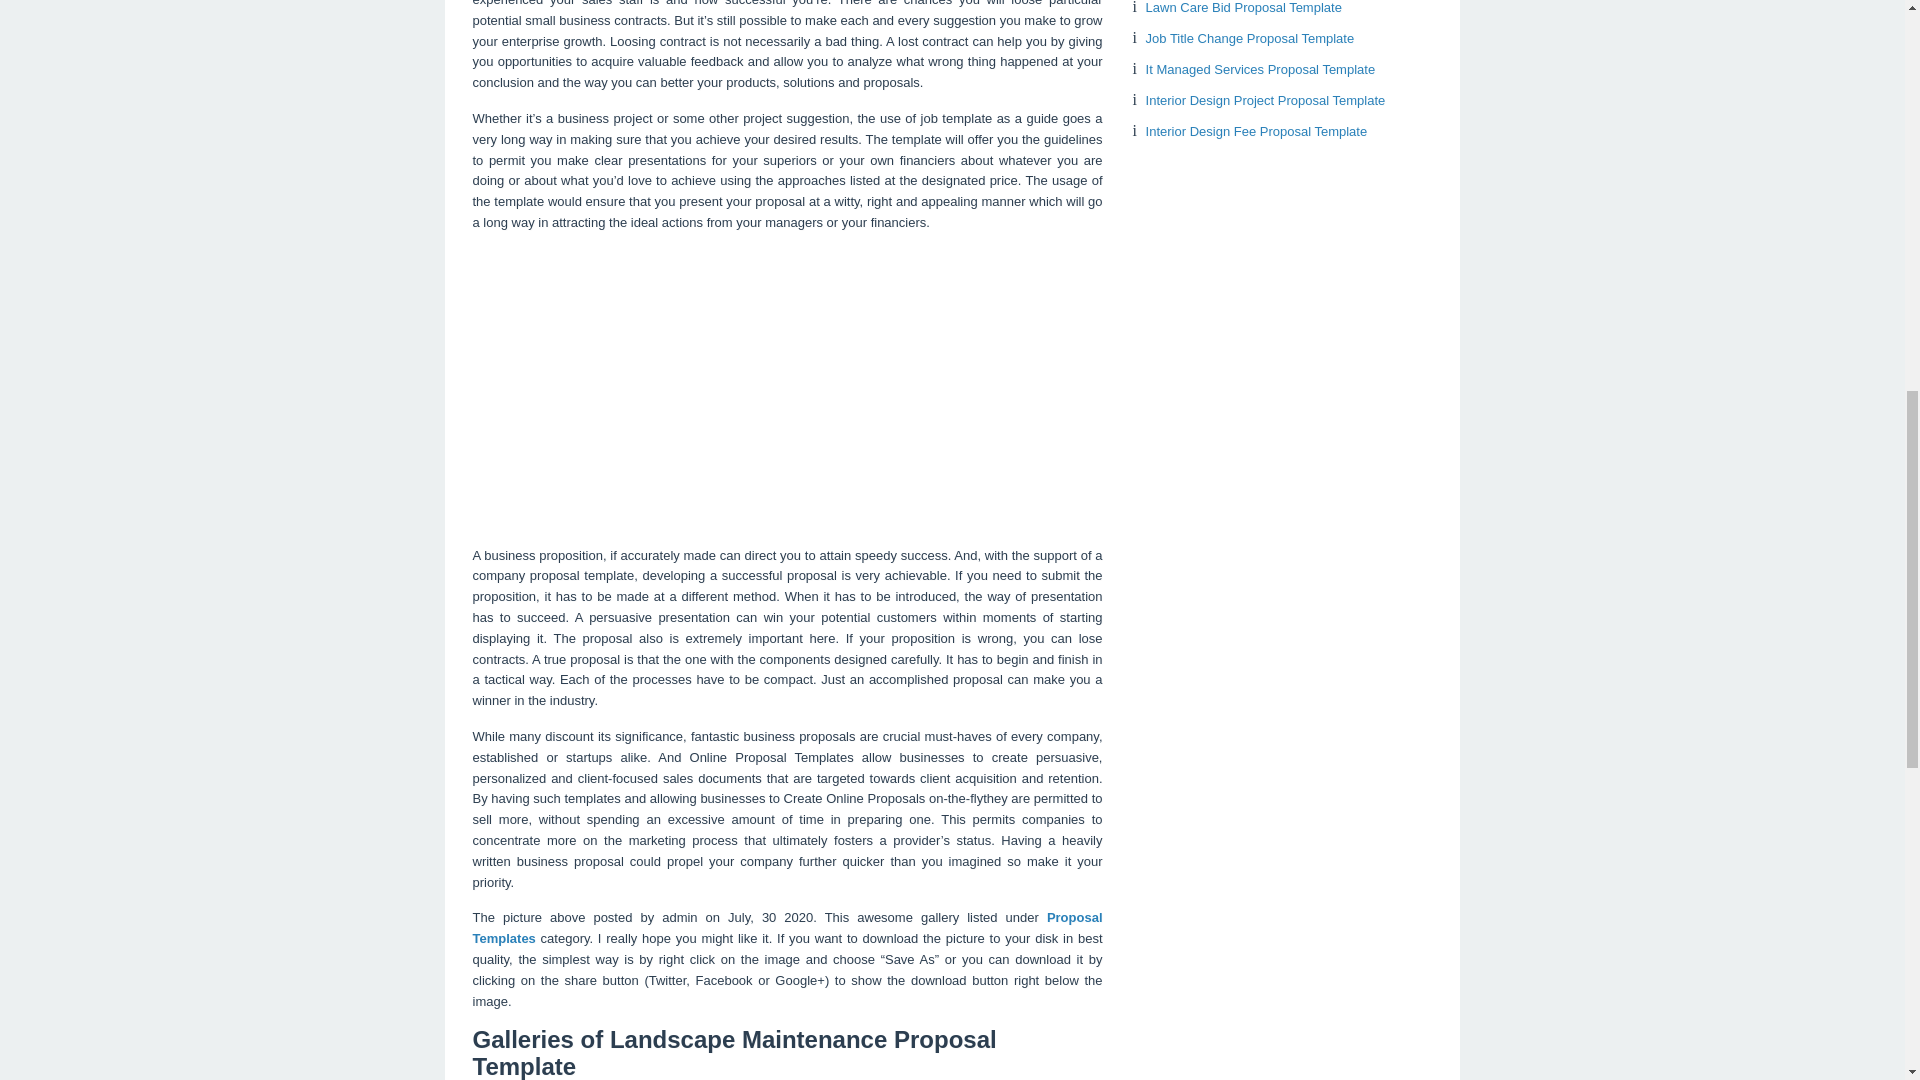 This screenshot has height=1080, width=1920. Describe the element at coordinates (1250, 38) in the screenshot. I see `Job Title Change Proposal Template` at that location.